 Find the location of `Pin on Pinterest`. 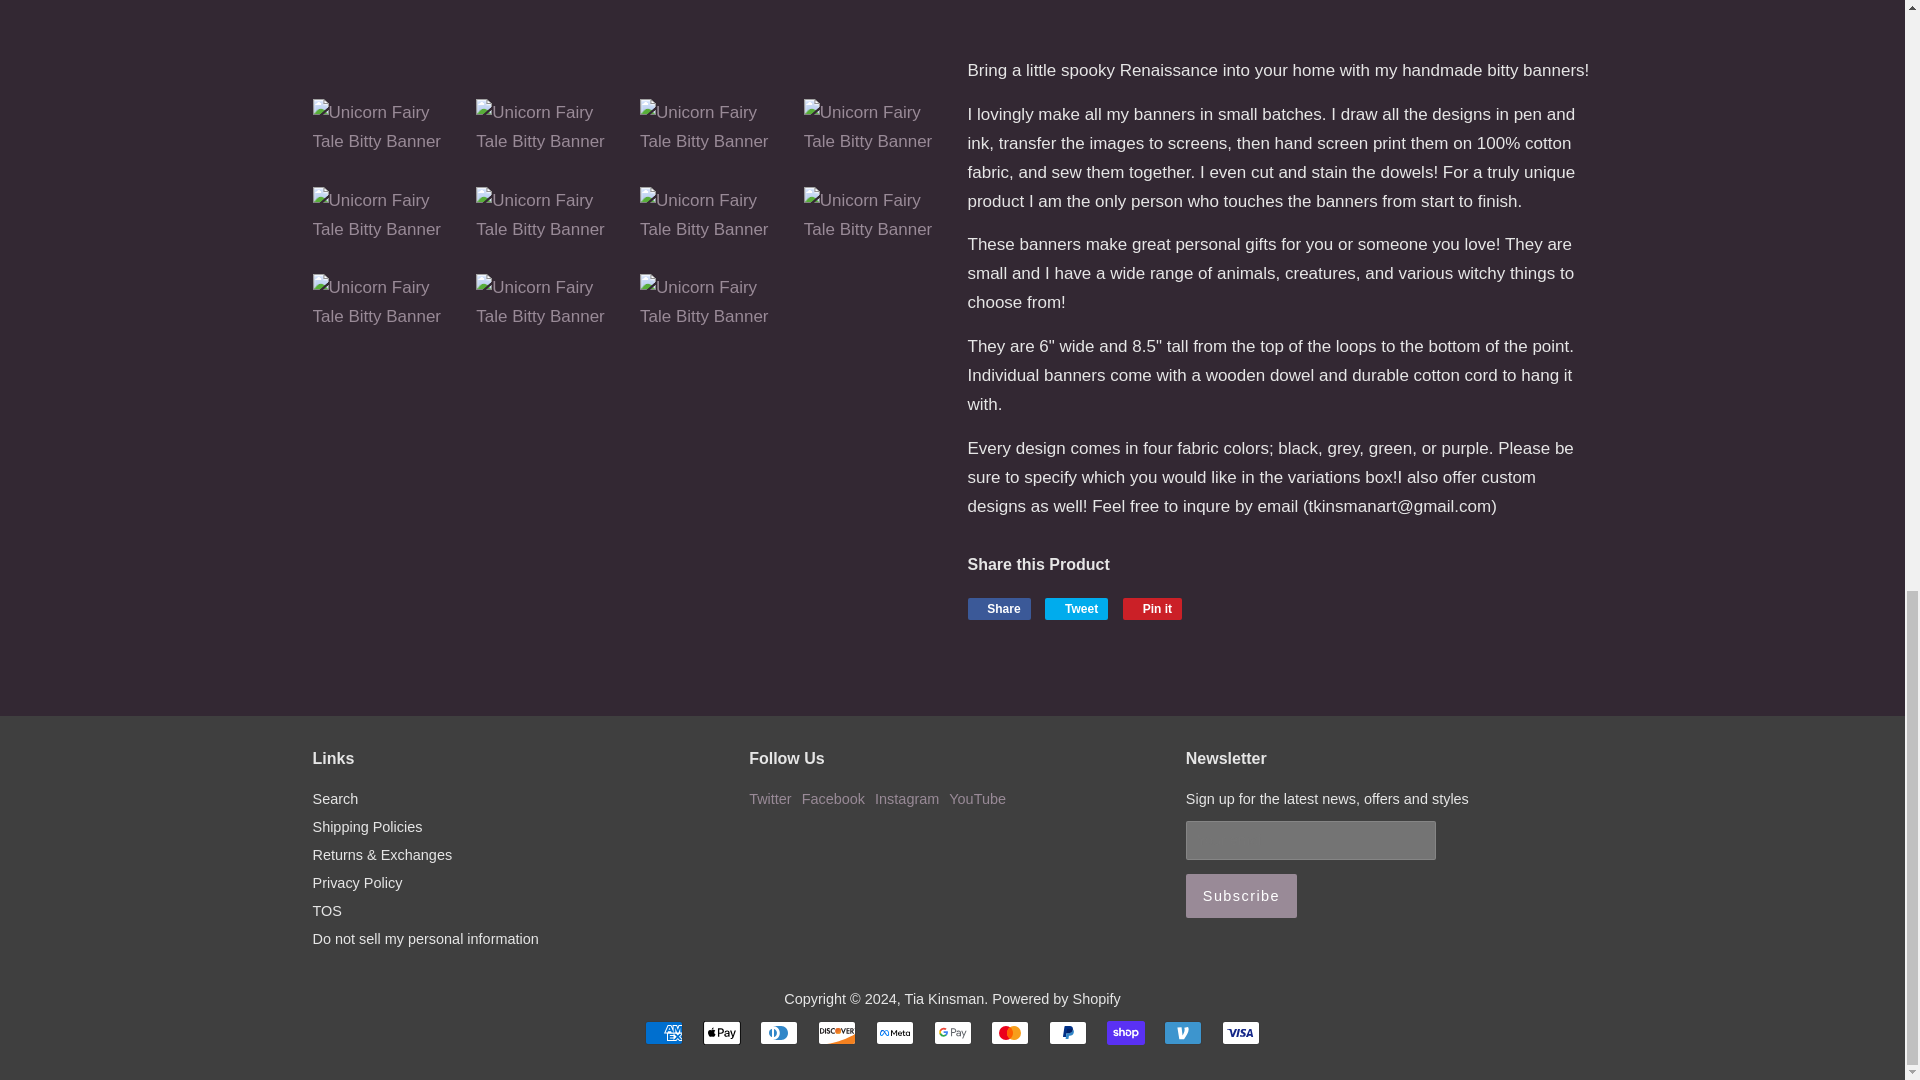

Pin on Pinterest is located at coordinates (1152, 608).